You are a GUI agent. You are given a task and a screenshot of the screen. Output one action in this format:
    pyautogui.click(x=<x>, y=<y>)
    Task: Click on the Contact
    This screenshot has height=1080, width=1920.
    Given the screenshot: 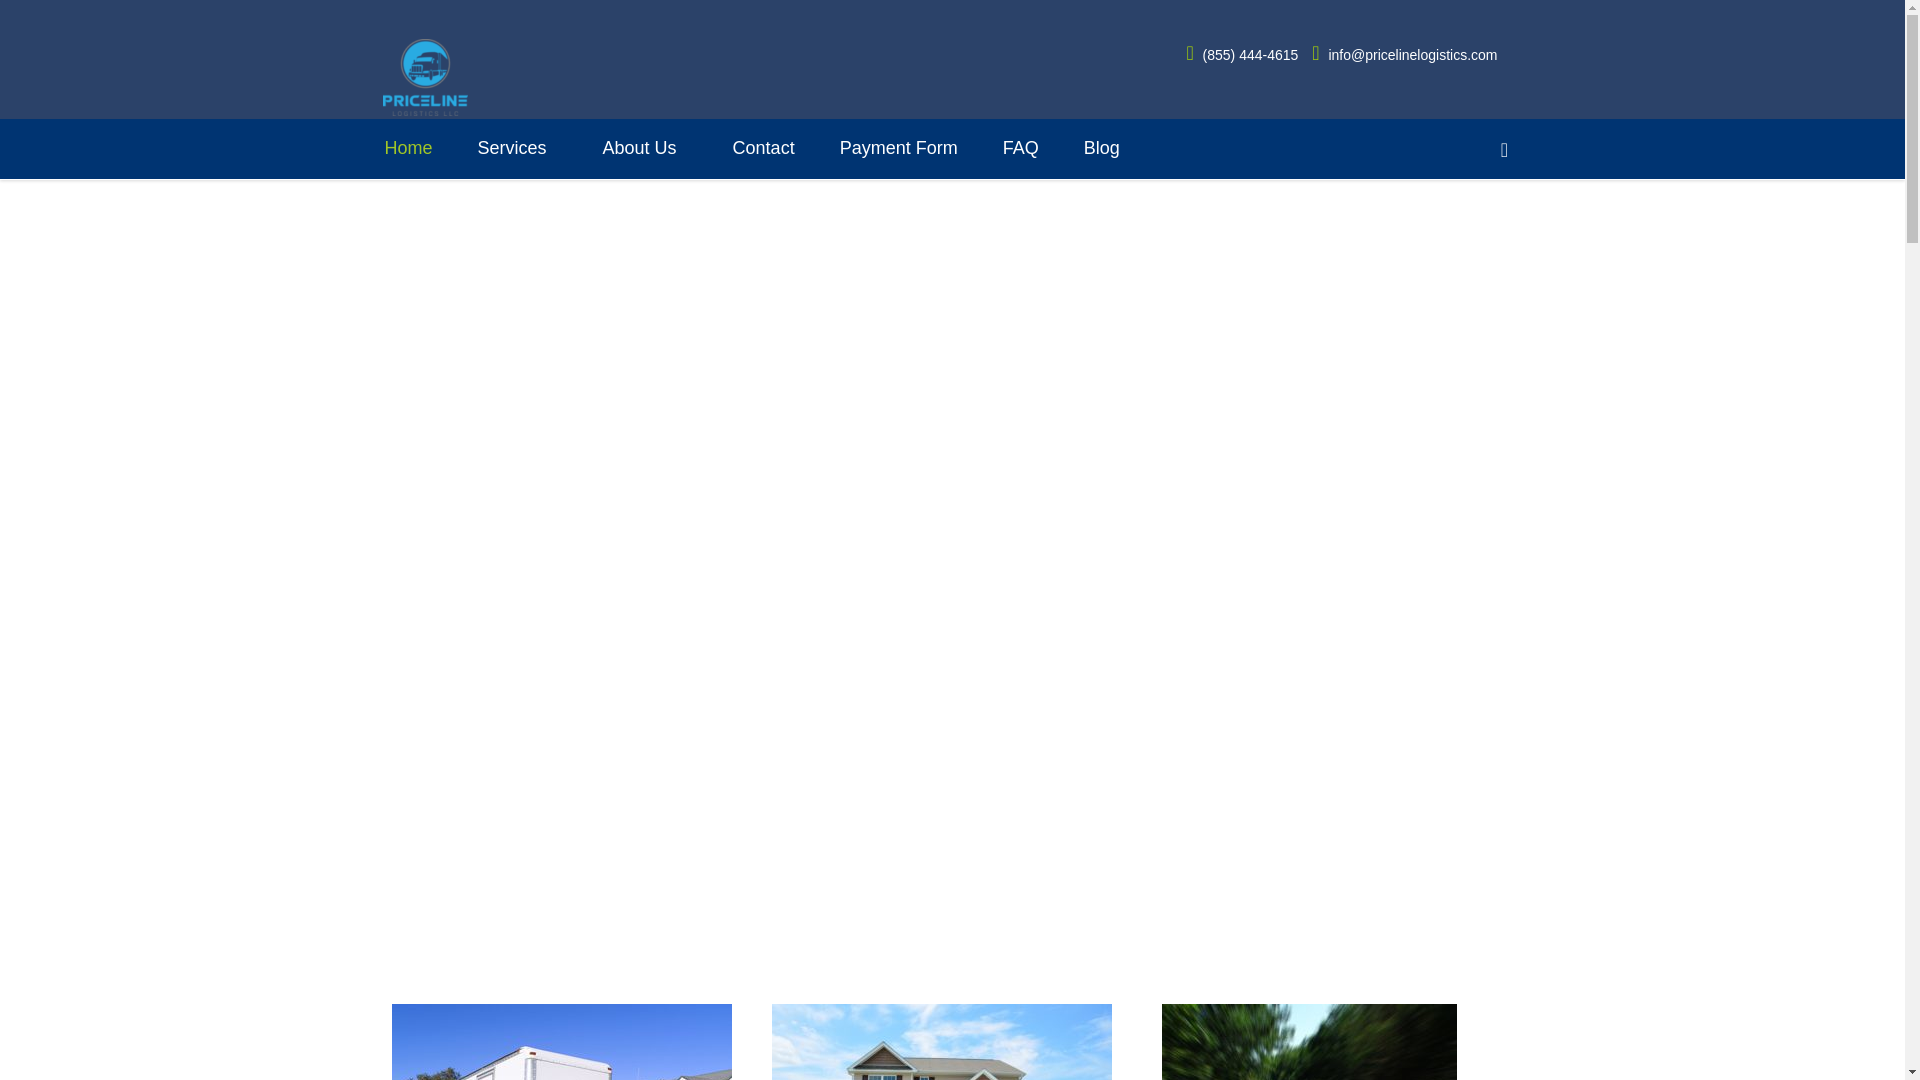 What is the action you would take?
    pyautogui.click(x=763, y=148)
    